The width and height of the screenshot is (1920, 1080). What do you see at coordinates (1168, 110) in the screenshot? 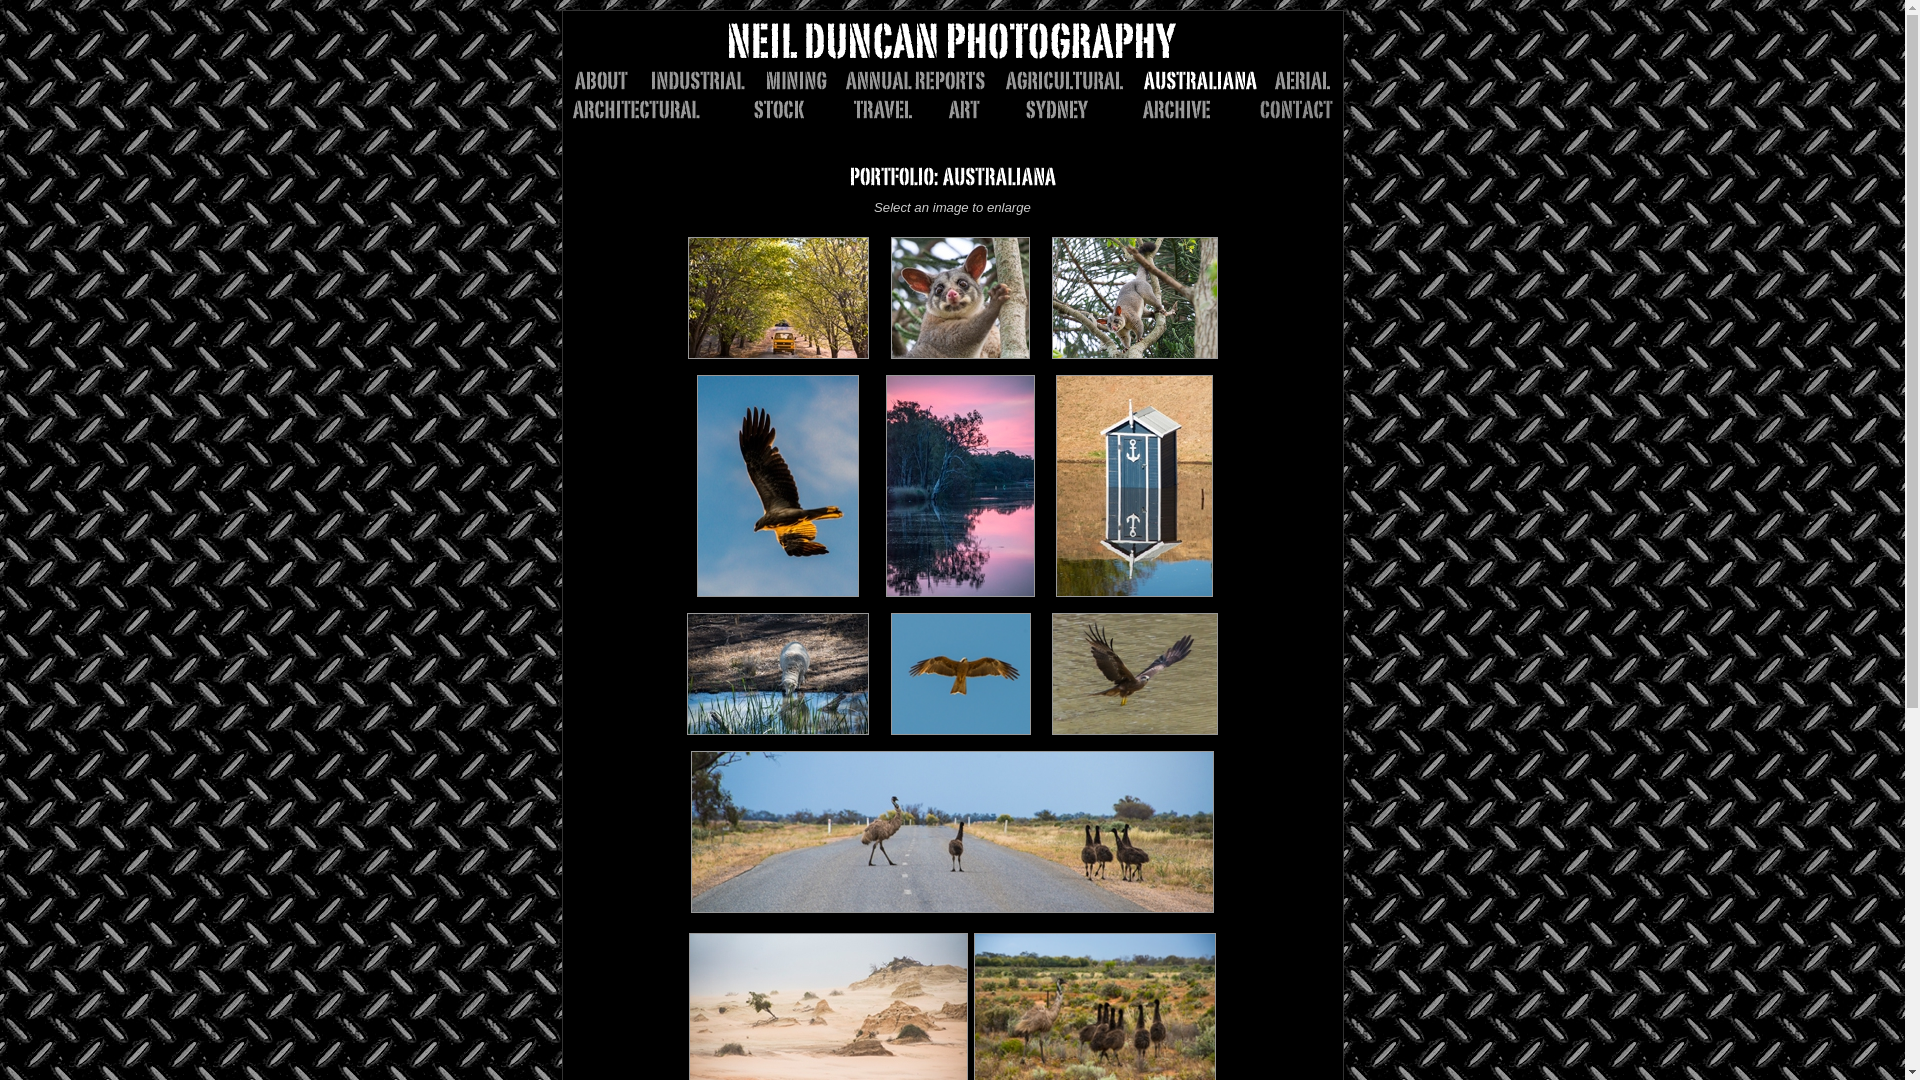
I see `Archive` at bounding box center [1168, 110].